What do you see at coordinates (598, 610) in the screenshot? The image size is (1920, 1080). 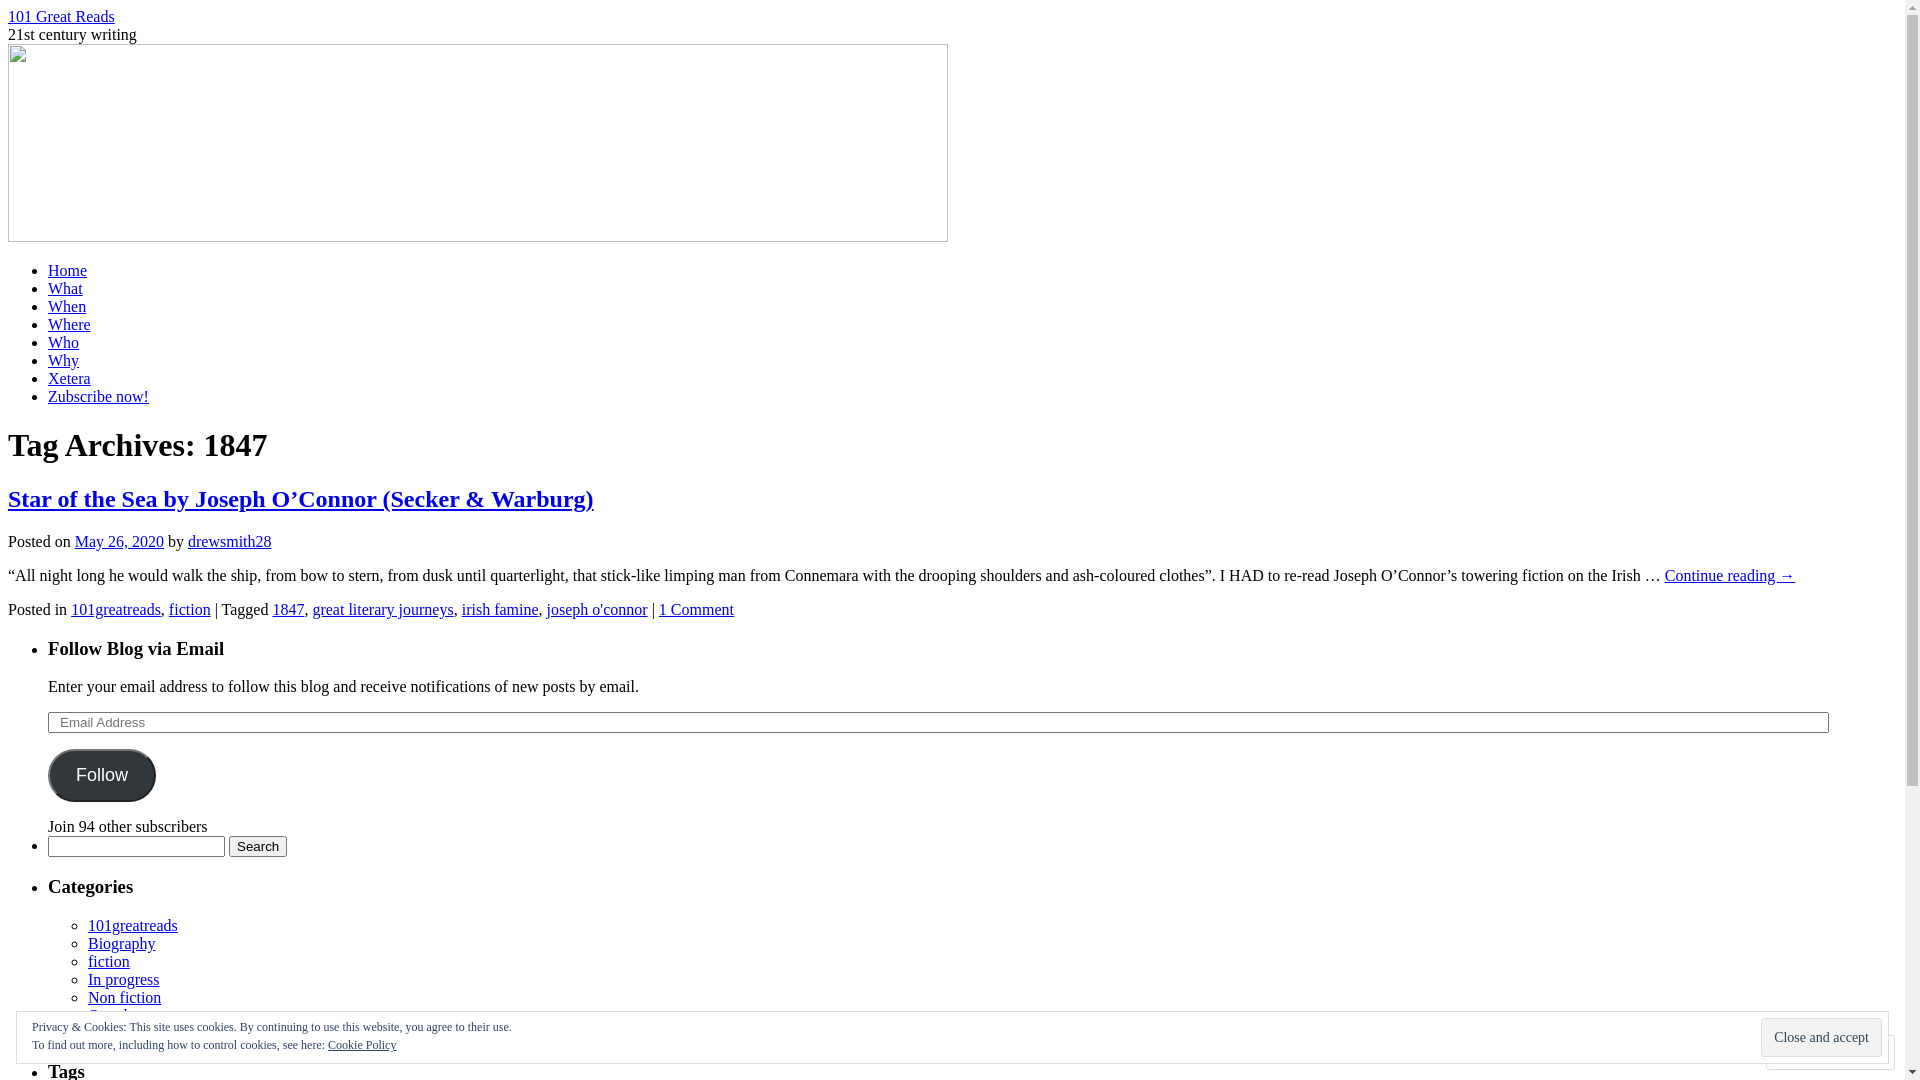 I see `joseph o'connor` at bounding box center [598, 610].